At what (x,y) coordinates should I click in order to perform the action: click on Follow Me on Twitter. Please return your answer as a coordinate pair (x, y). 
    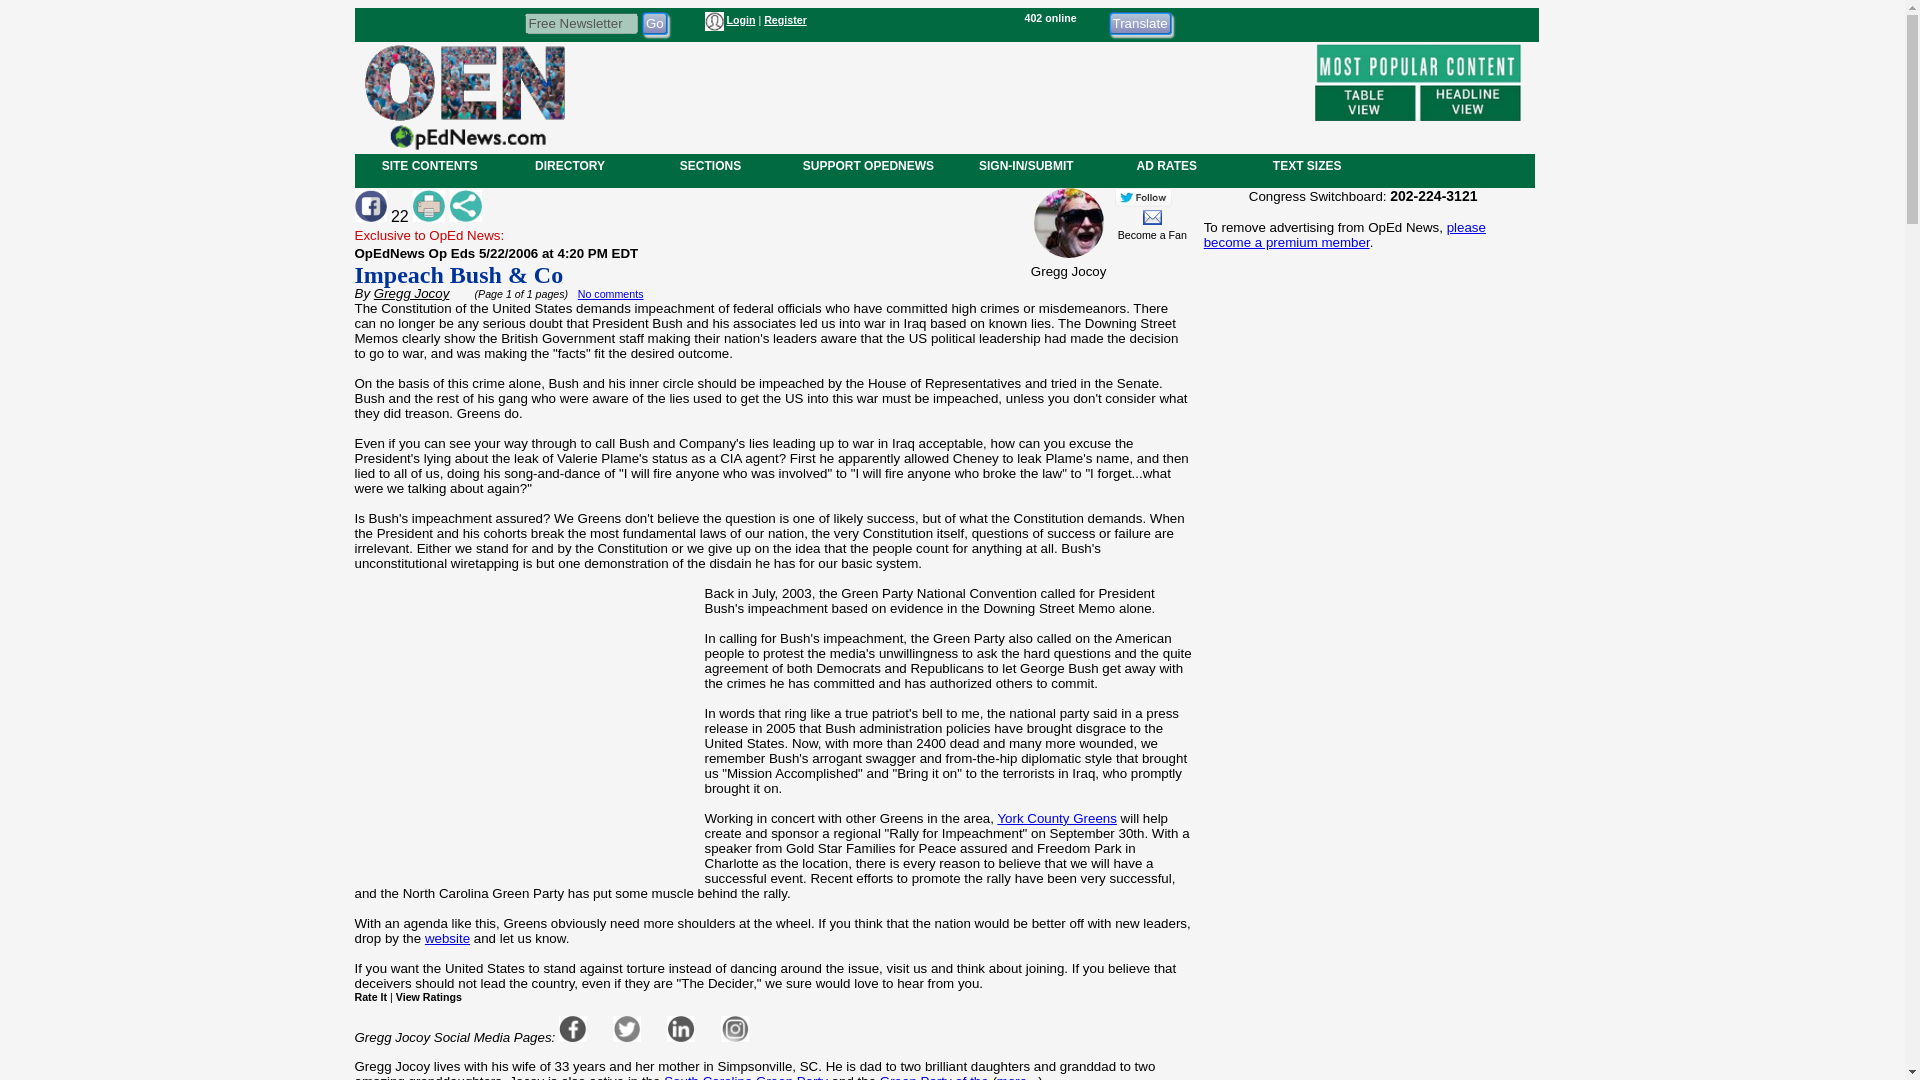
    Looking at the image, I should click on (1143, 197).